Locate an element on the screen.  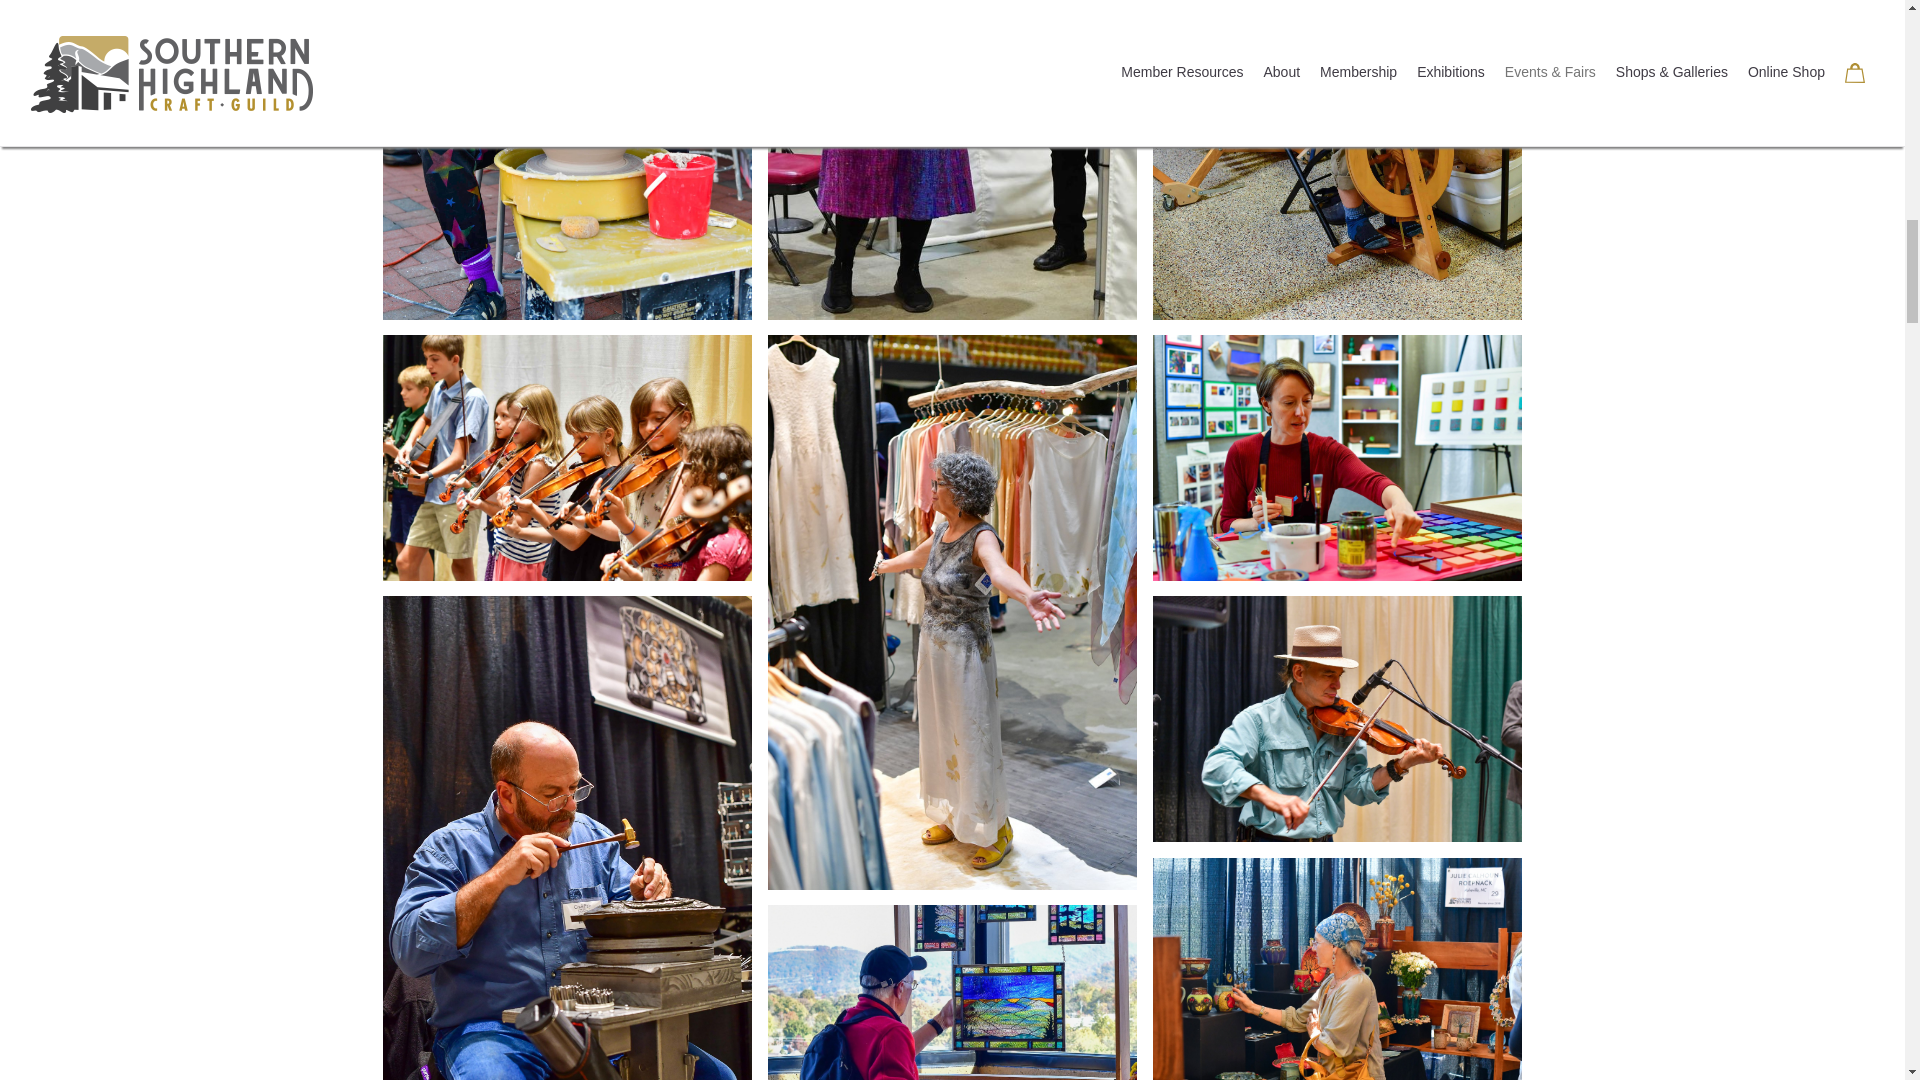
Liz Spear is located at coordinates (953, 160).